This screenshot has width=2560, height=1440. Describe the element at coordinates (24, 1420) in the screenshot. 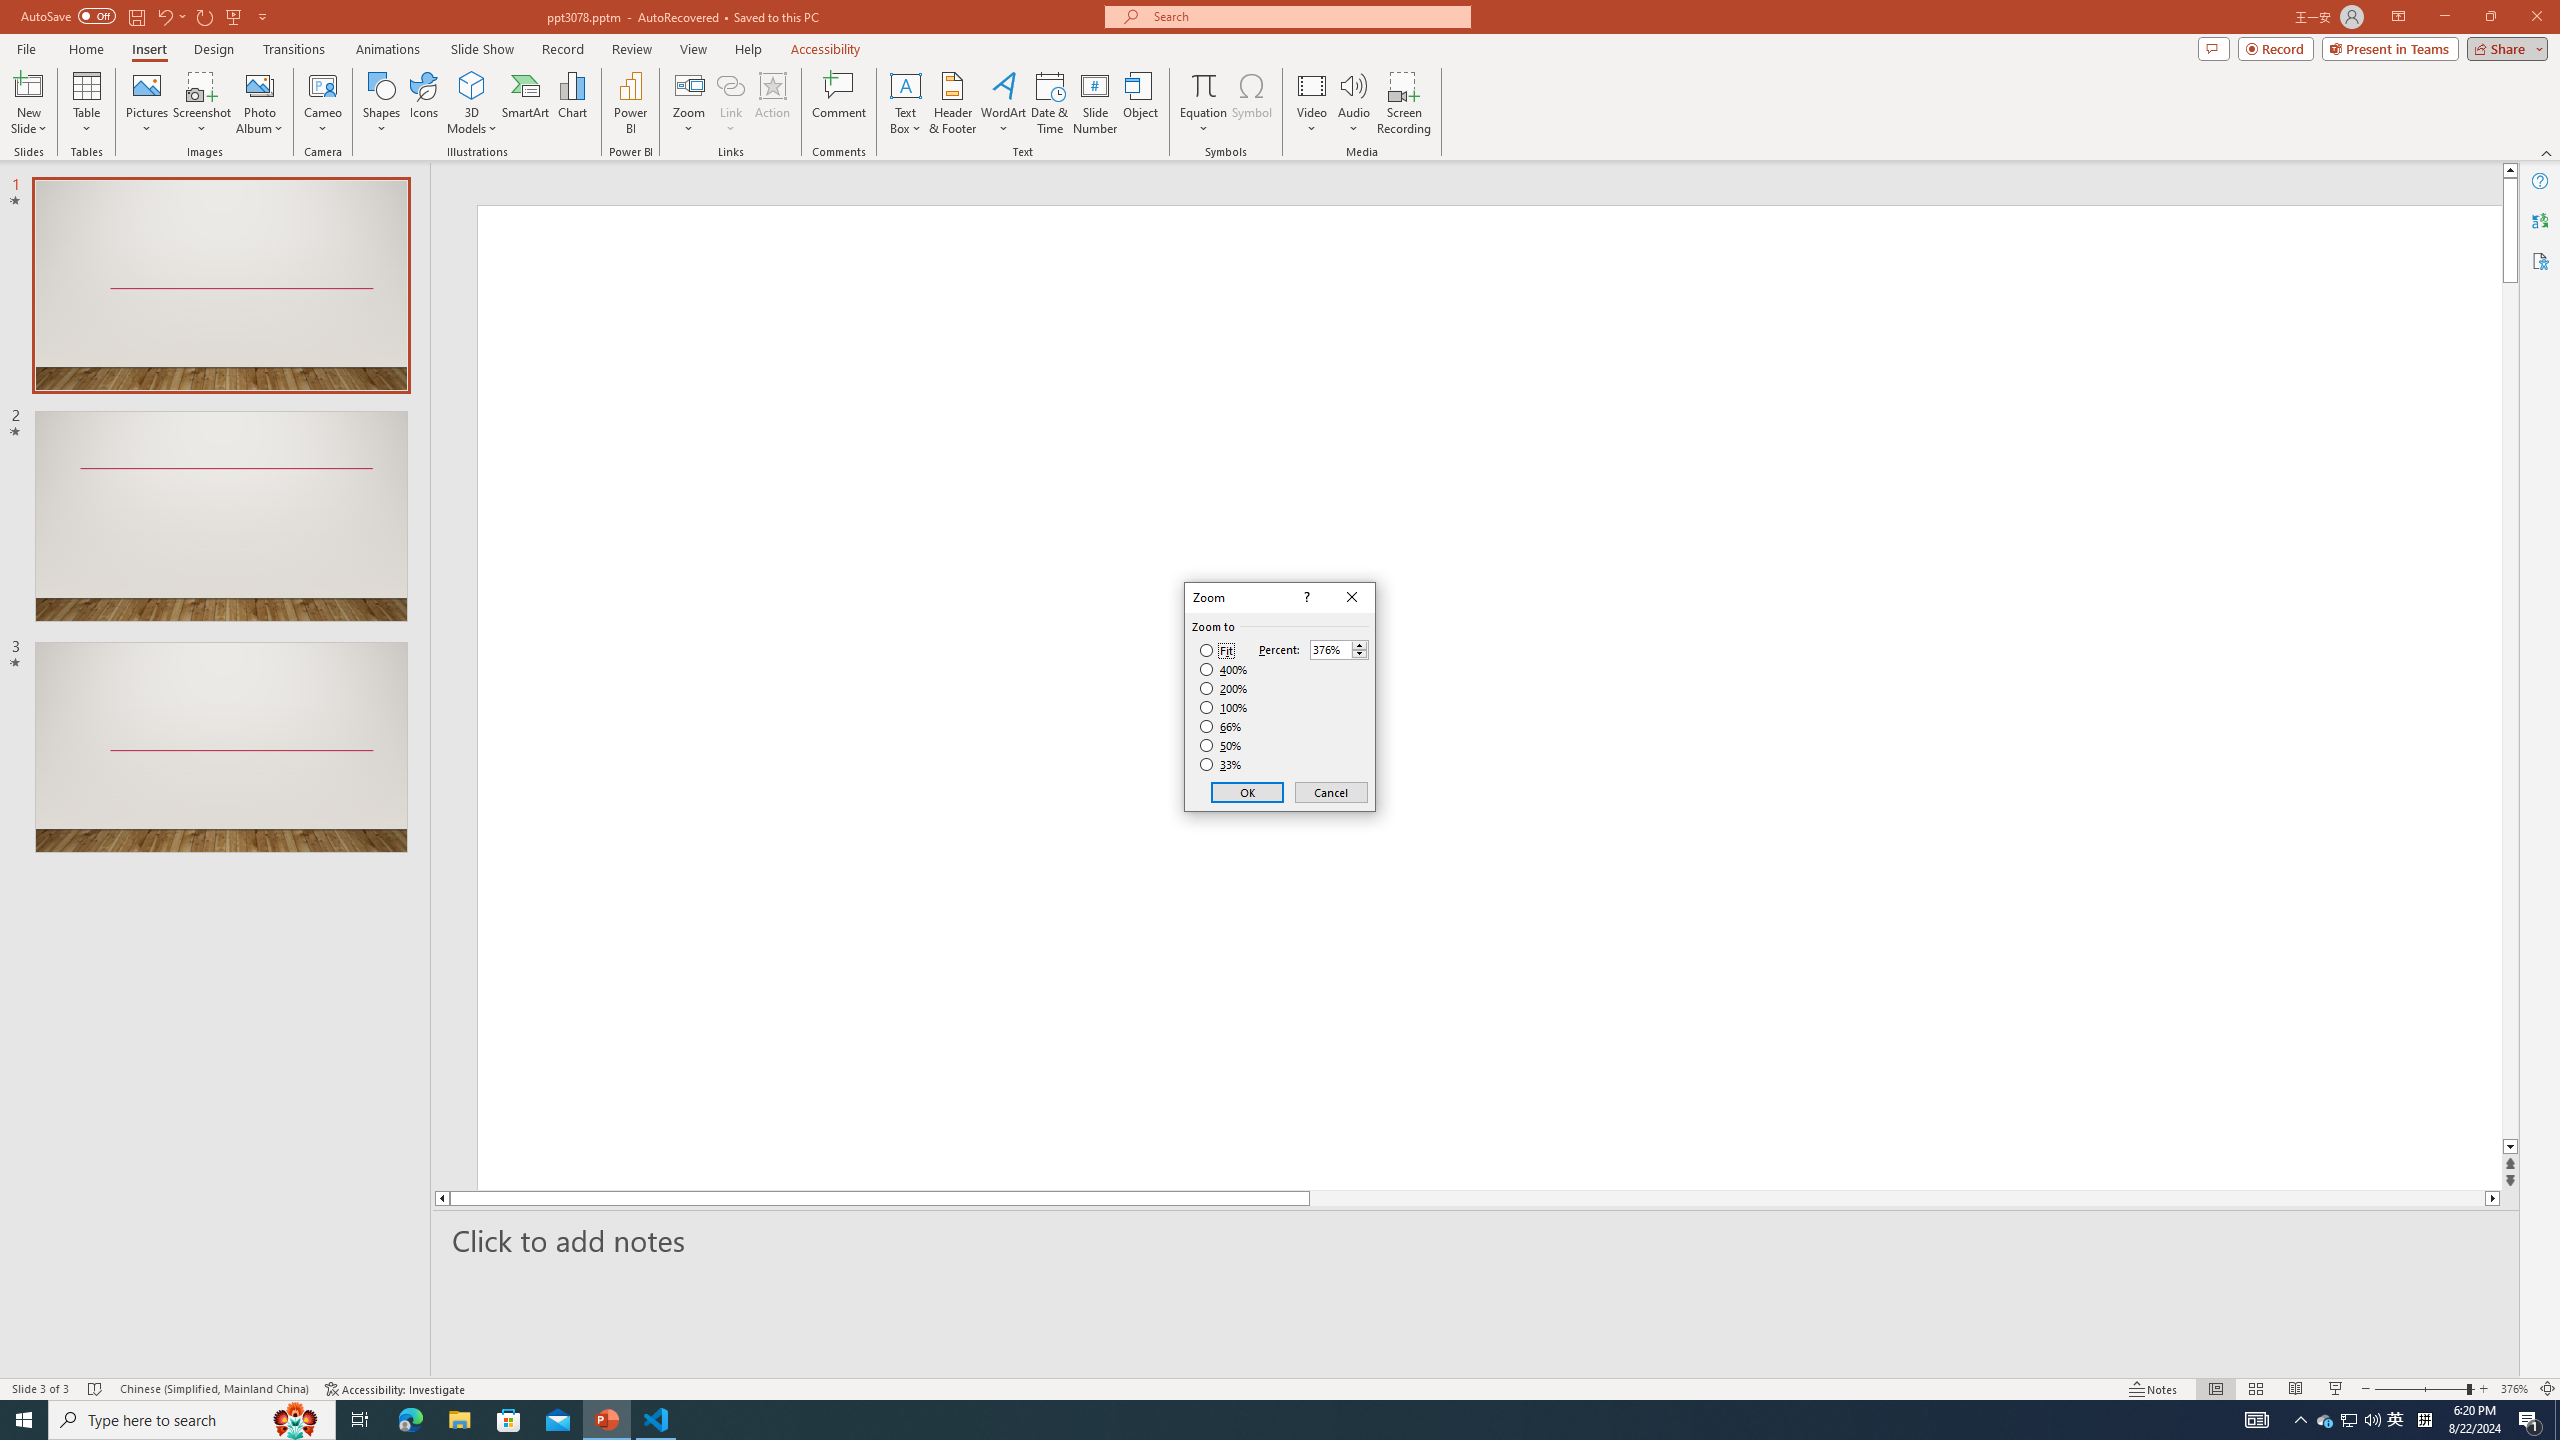

I see `Start` at that location.